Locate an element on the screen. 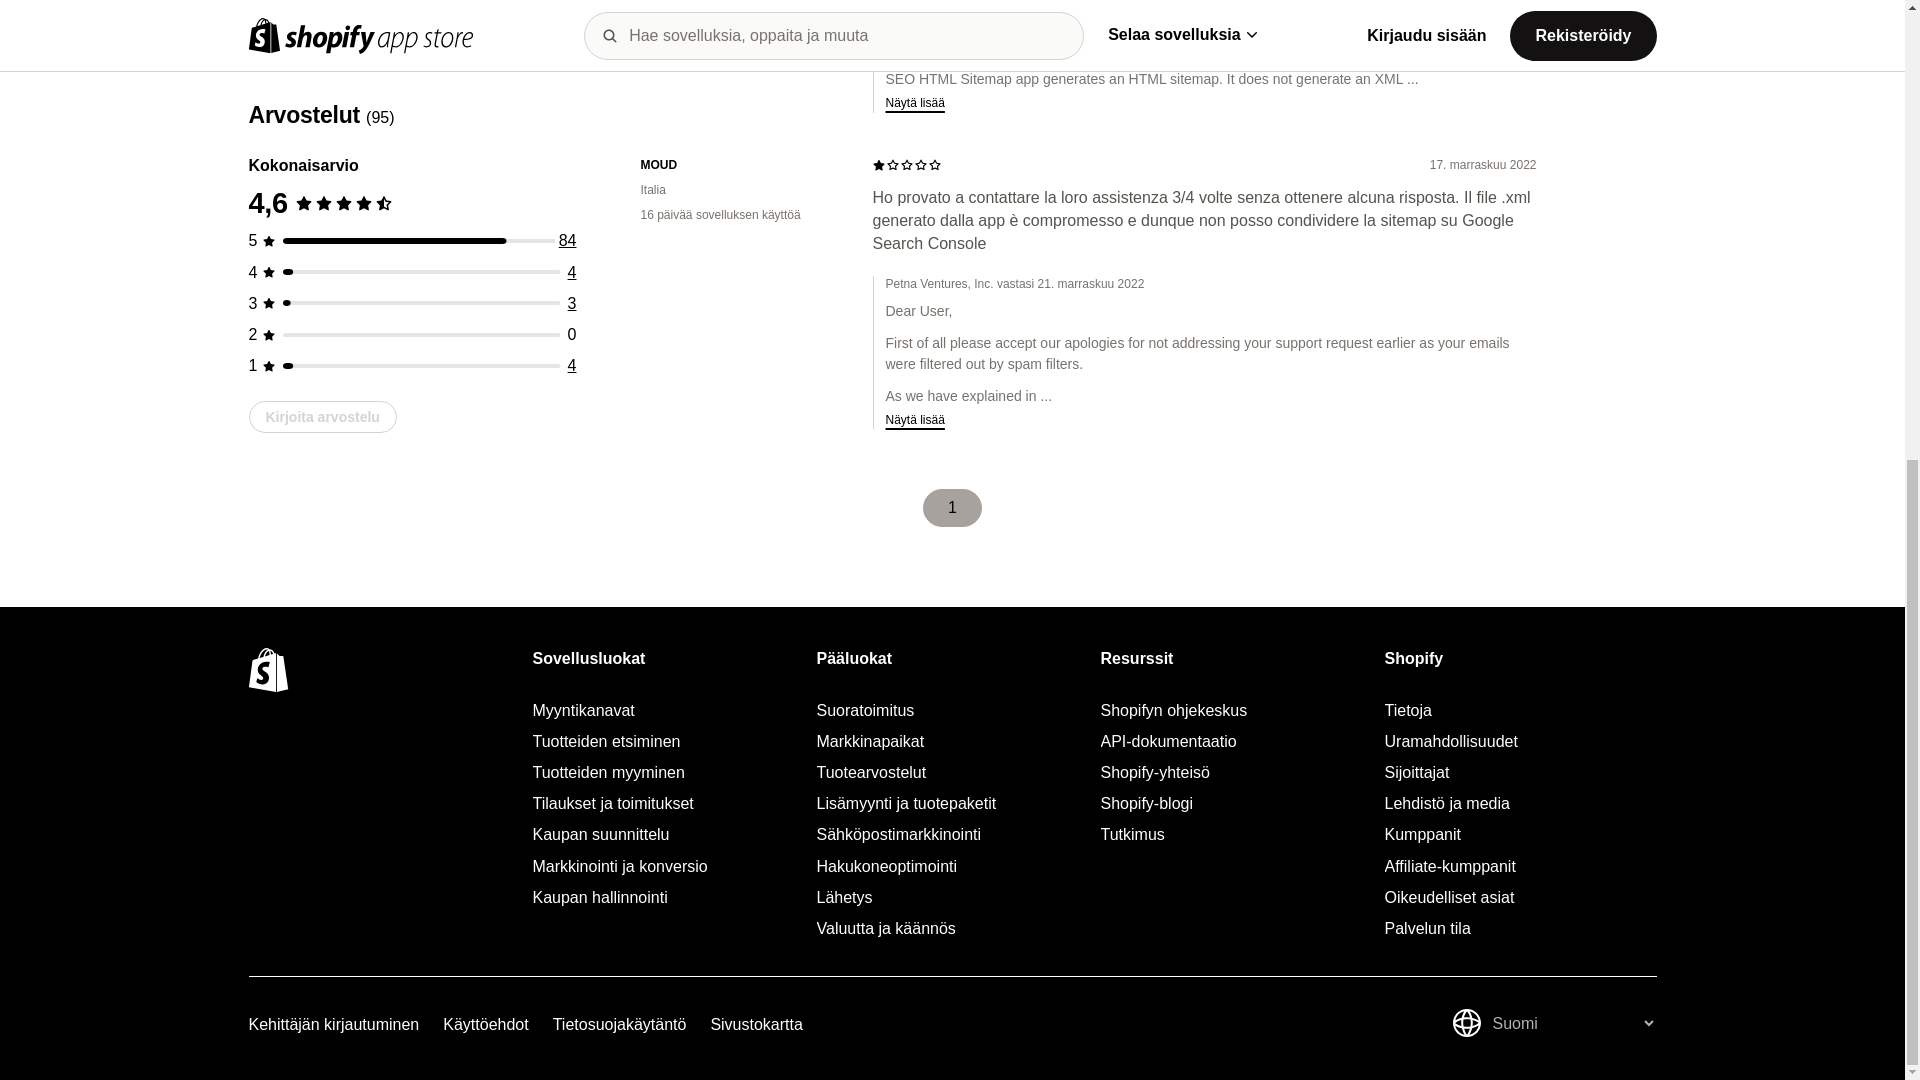 This screenshot has height=1080, width=1920. MOUD is located at coordinates (740, 164).